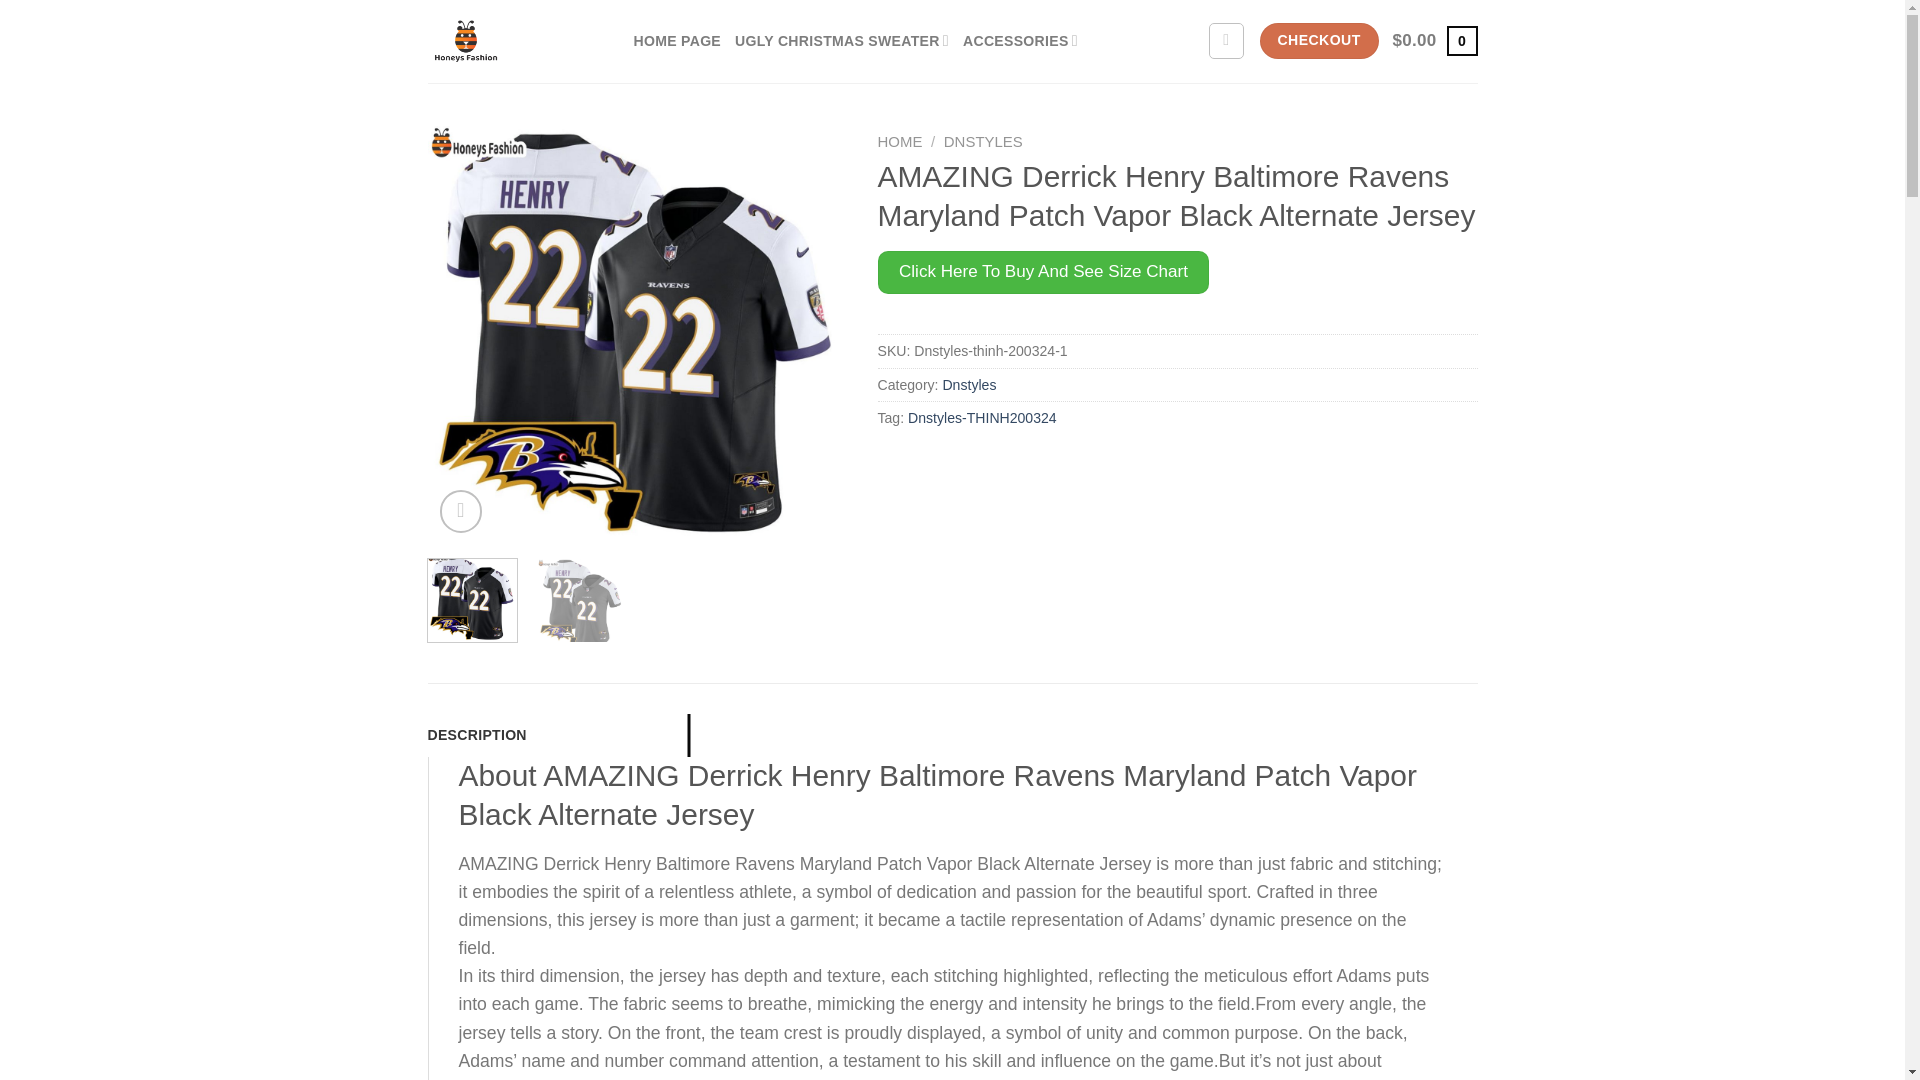 This screenshot has width=1920, height=1080. Describe the element at coordinates (1043, 272) in the screenshot. I see `Click Here To Buy And See Size Chart` at that location.